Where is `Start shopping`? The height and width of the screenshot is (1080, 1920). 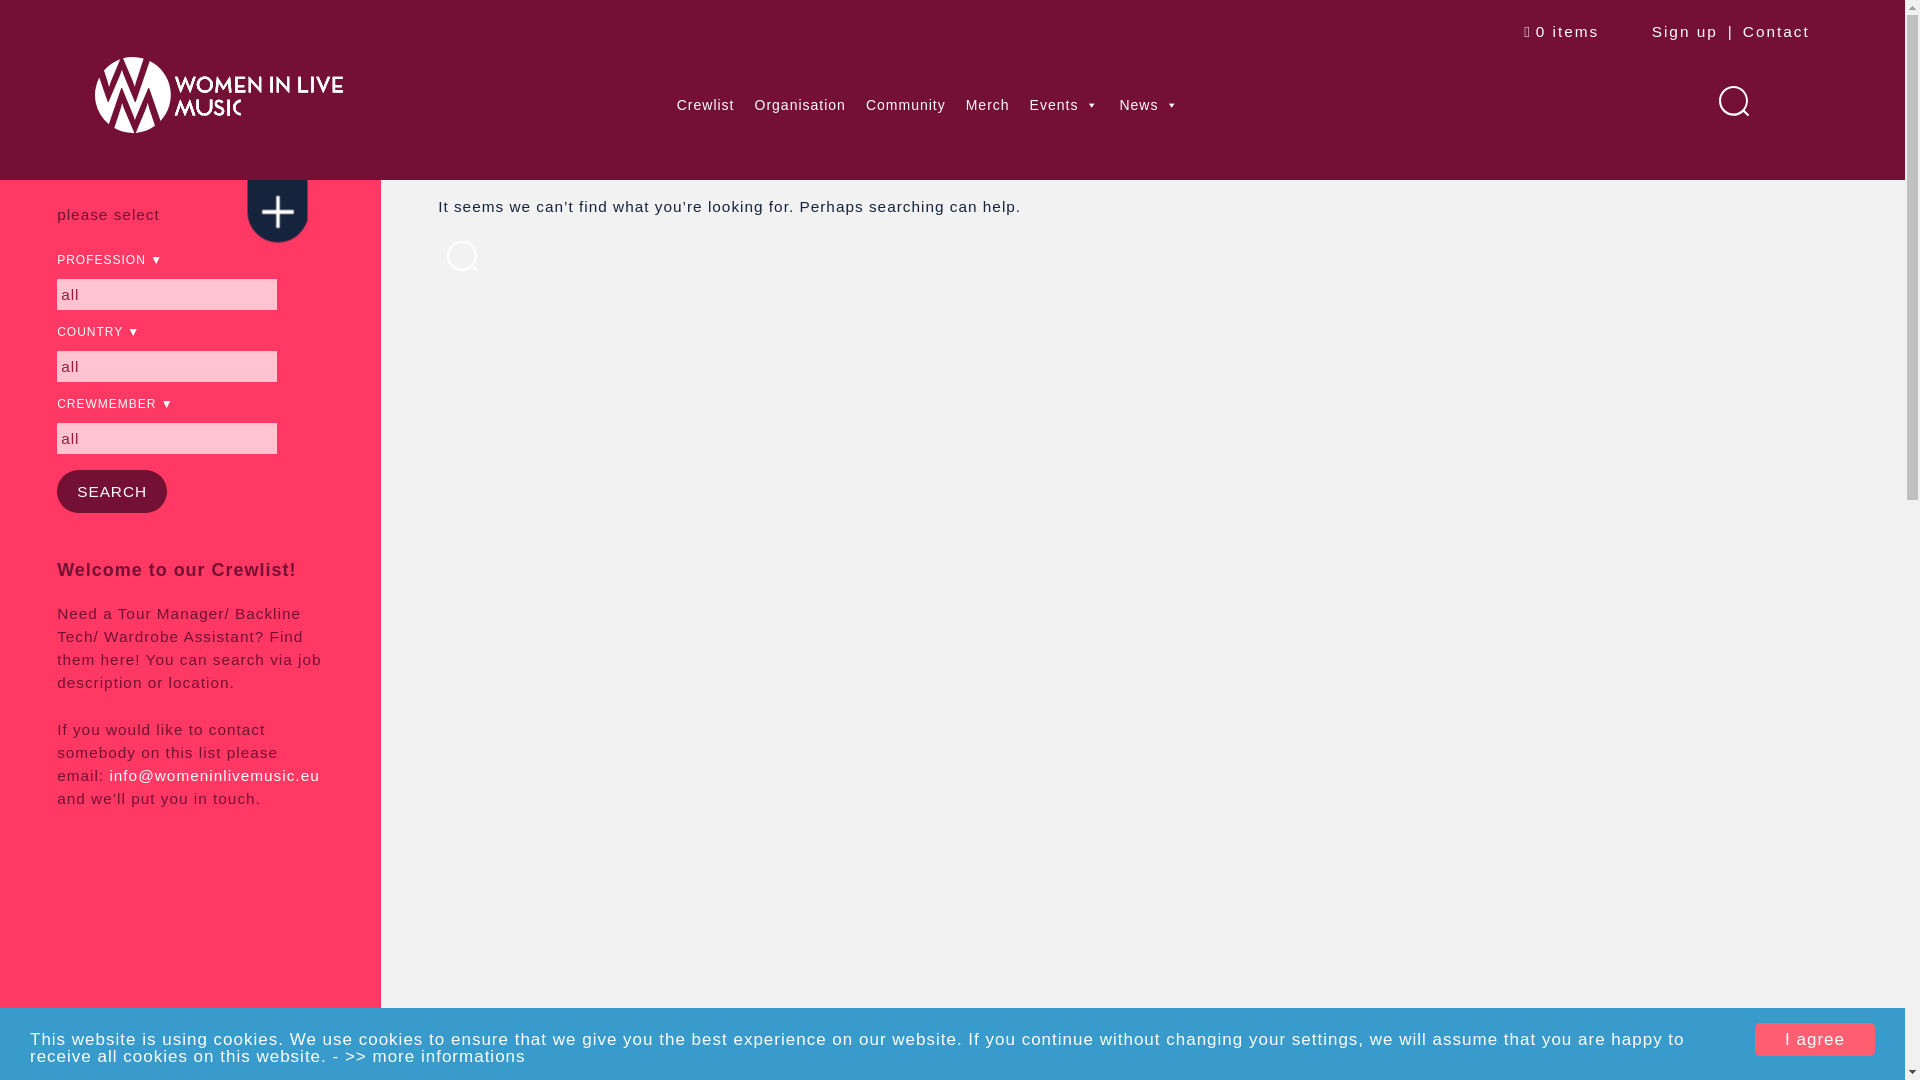
Start shopping is located at coordinates (1562, 28).